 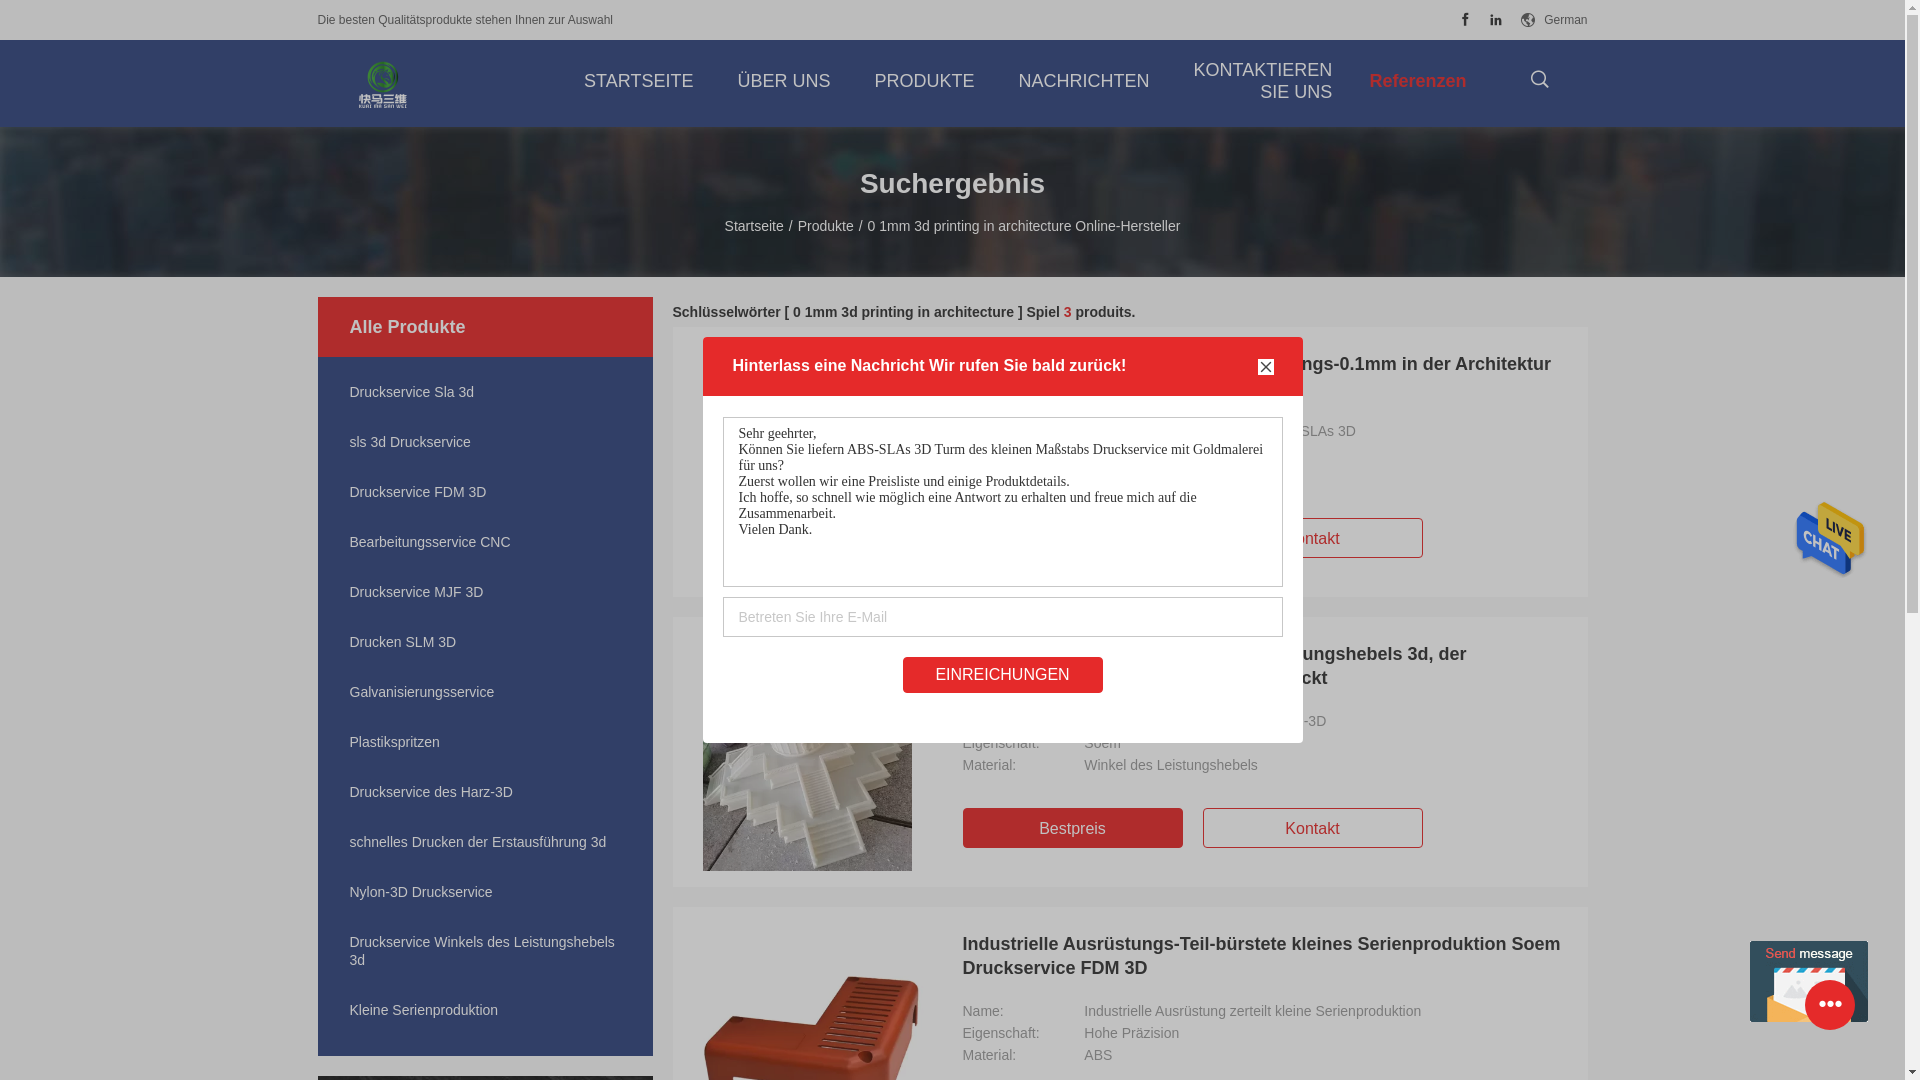 I want to click on Kontakt, so click(x=1312, y=828).